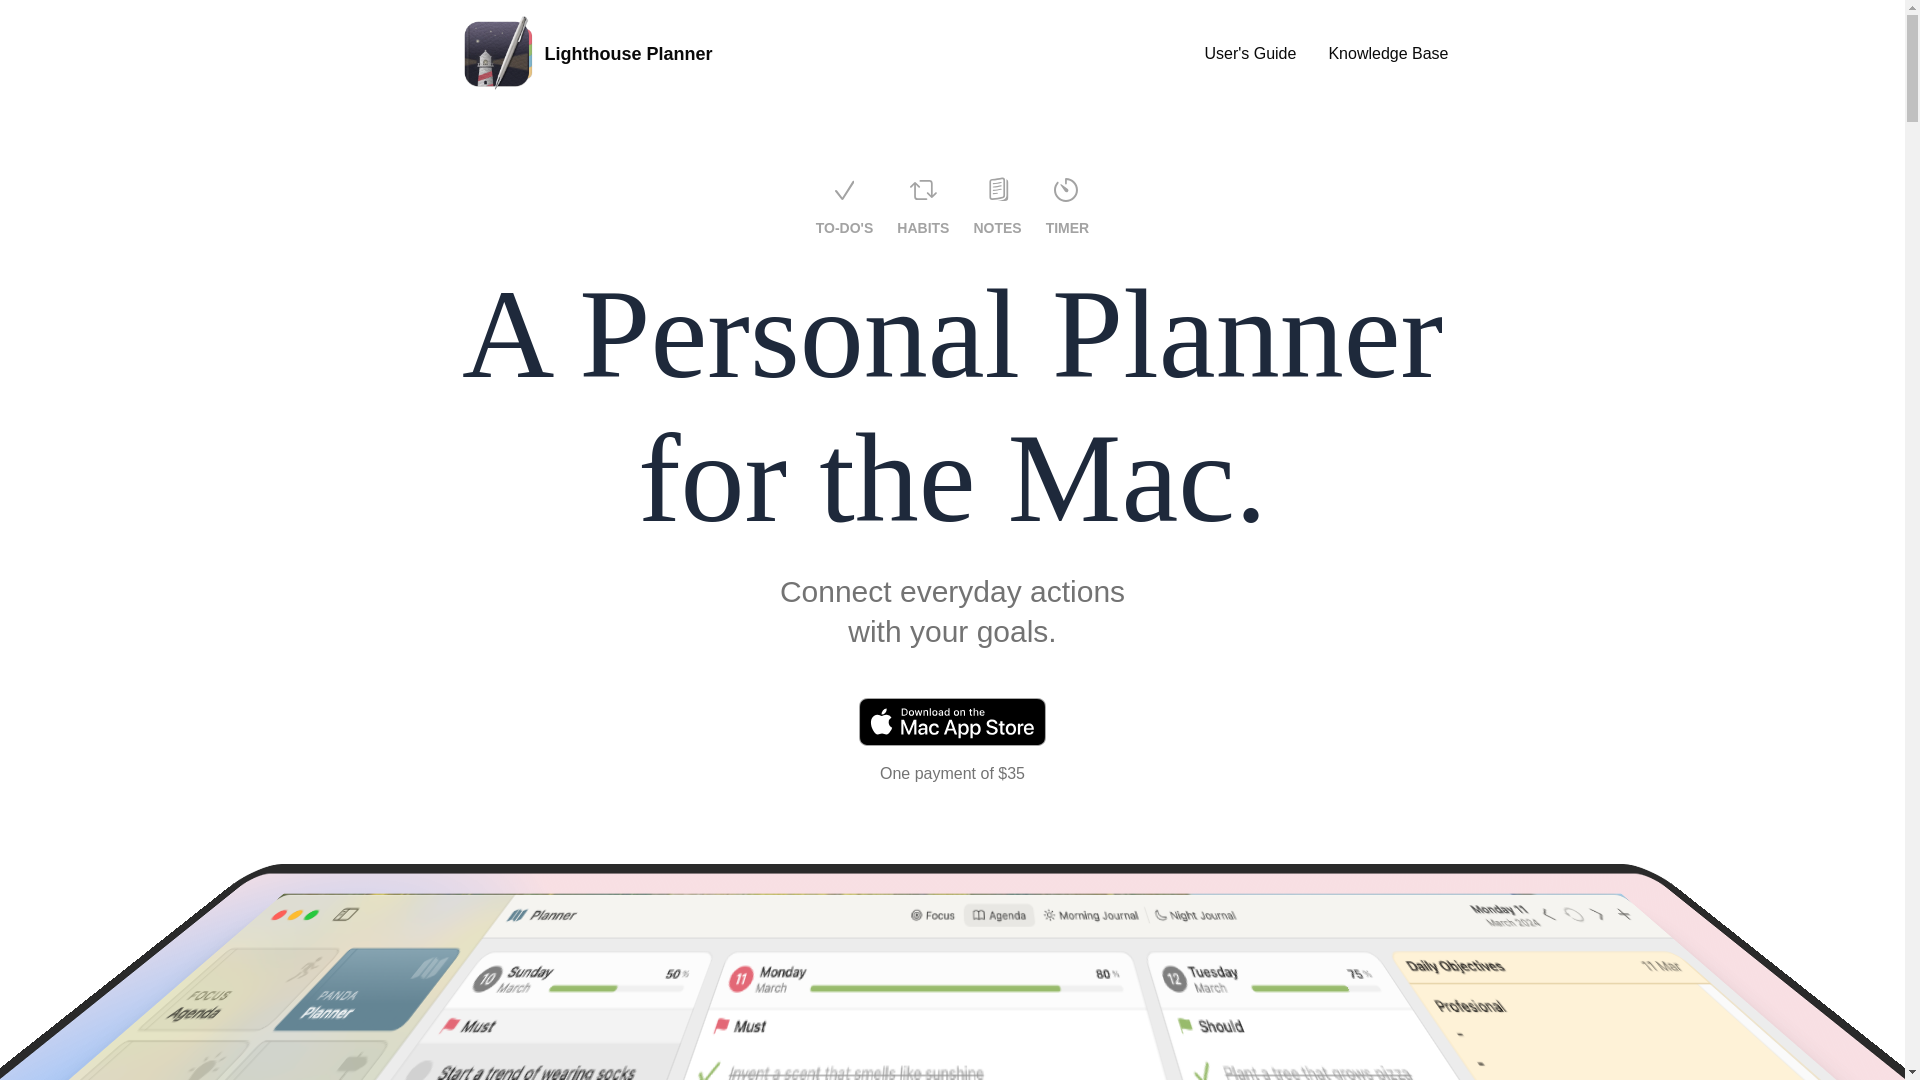 This screenshot has width=1920, height=1080. I want to click on User's Guide, so click(1250, 54).